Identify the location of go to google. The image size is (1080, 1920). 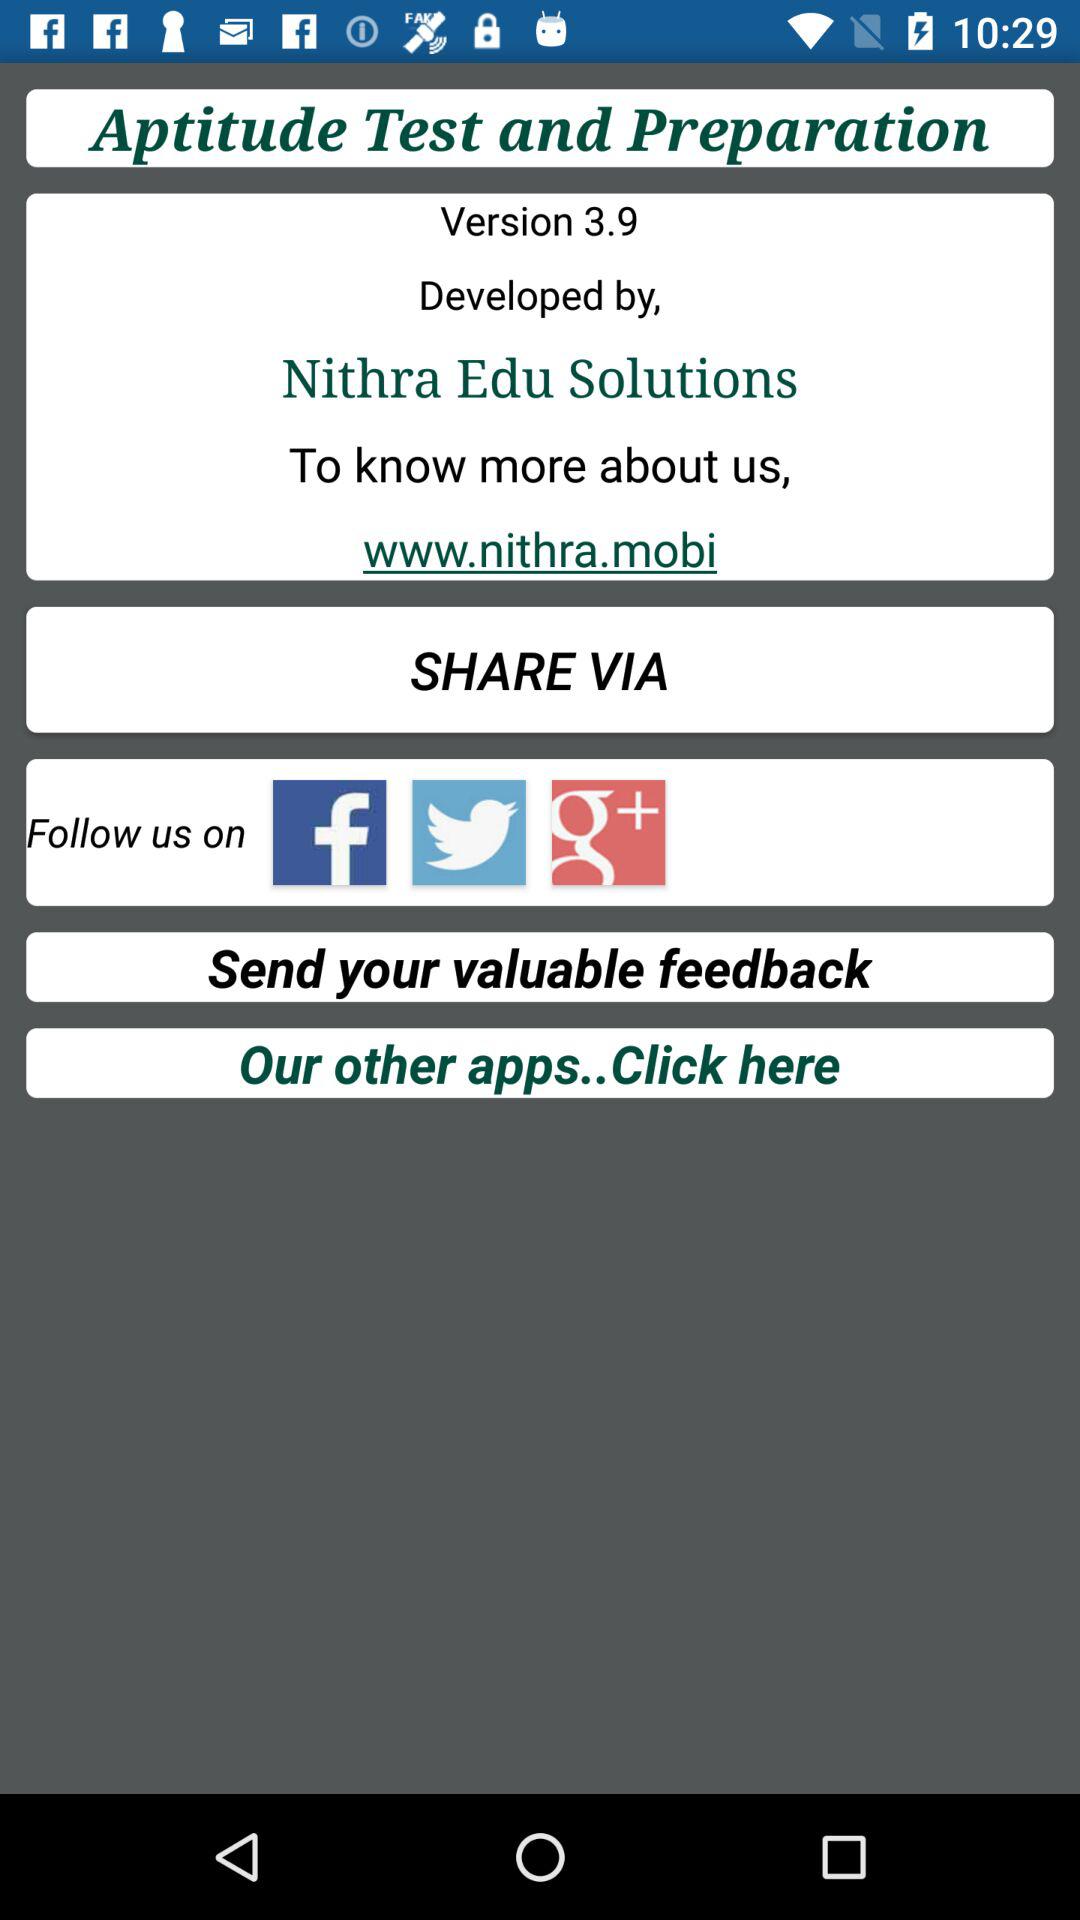
(608, 832).